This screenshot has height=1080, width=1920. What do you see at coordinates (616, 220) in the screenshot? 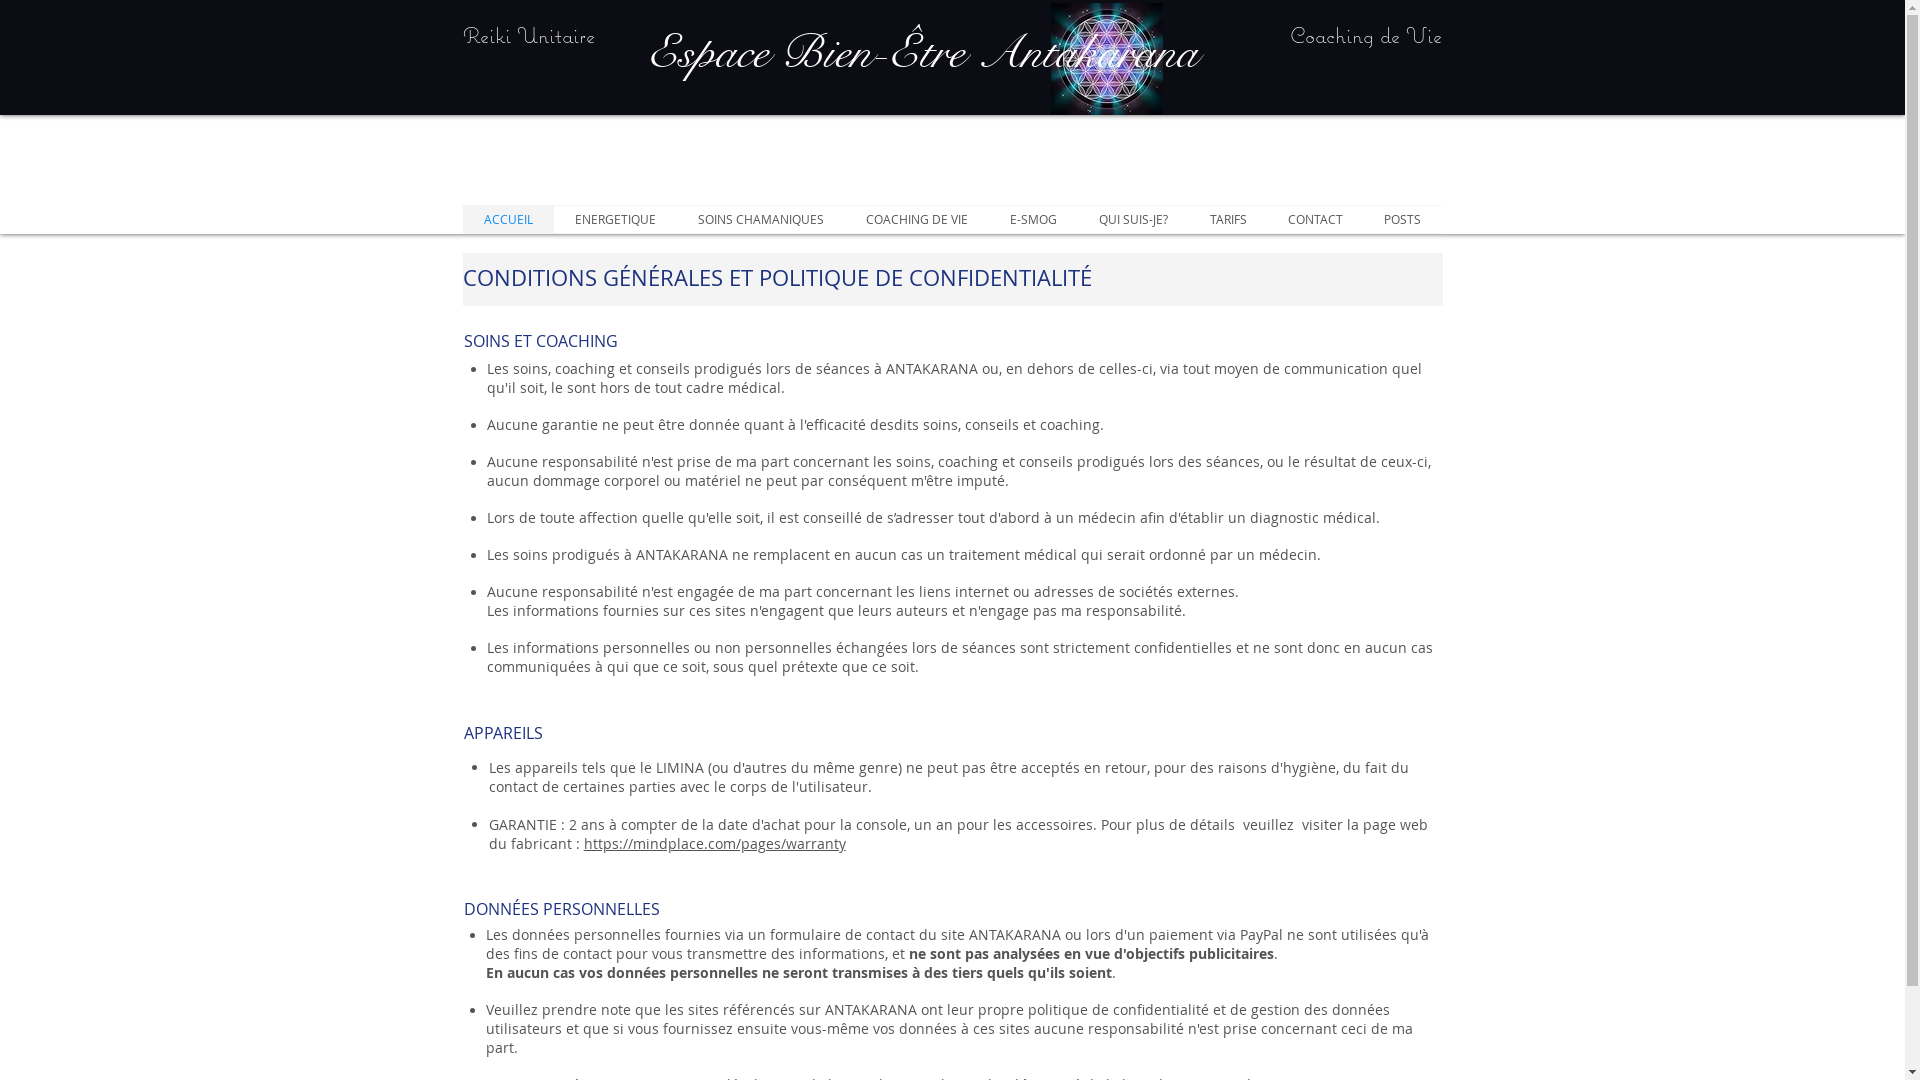
I see `ENERGETIQUE` at bounding box center [616, 220].